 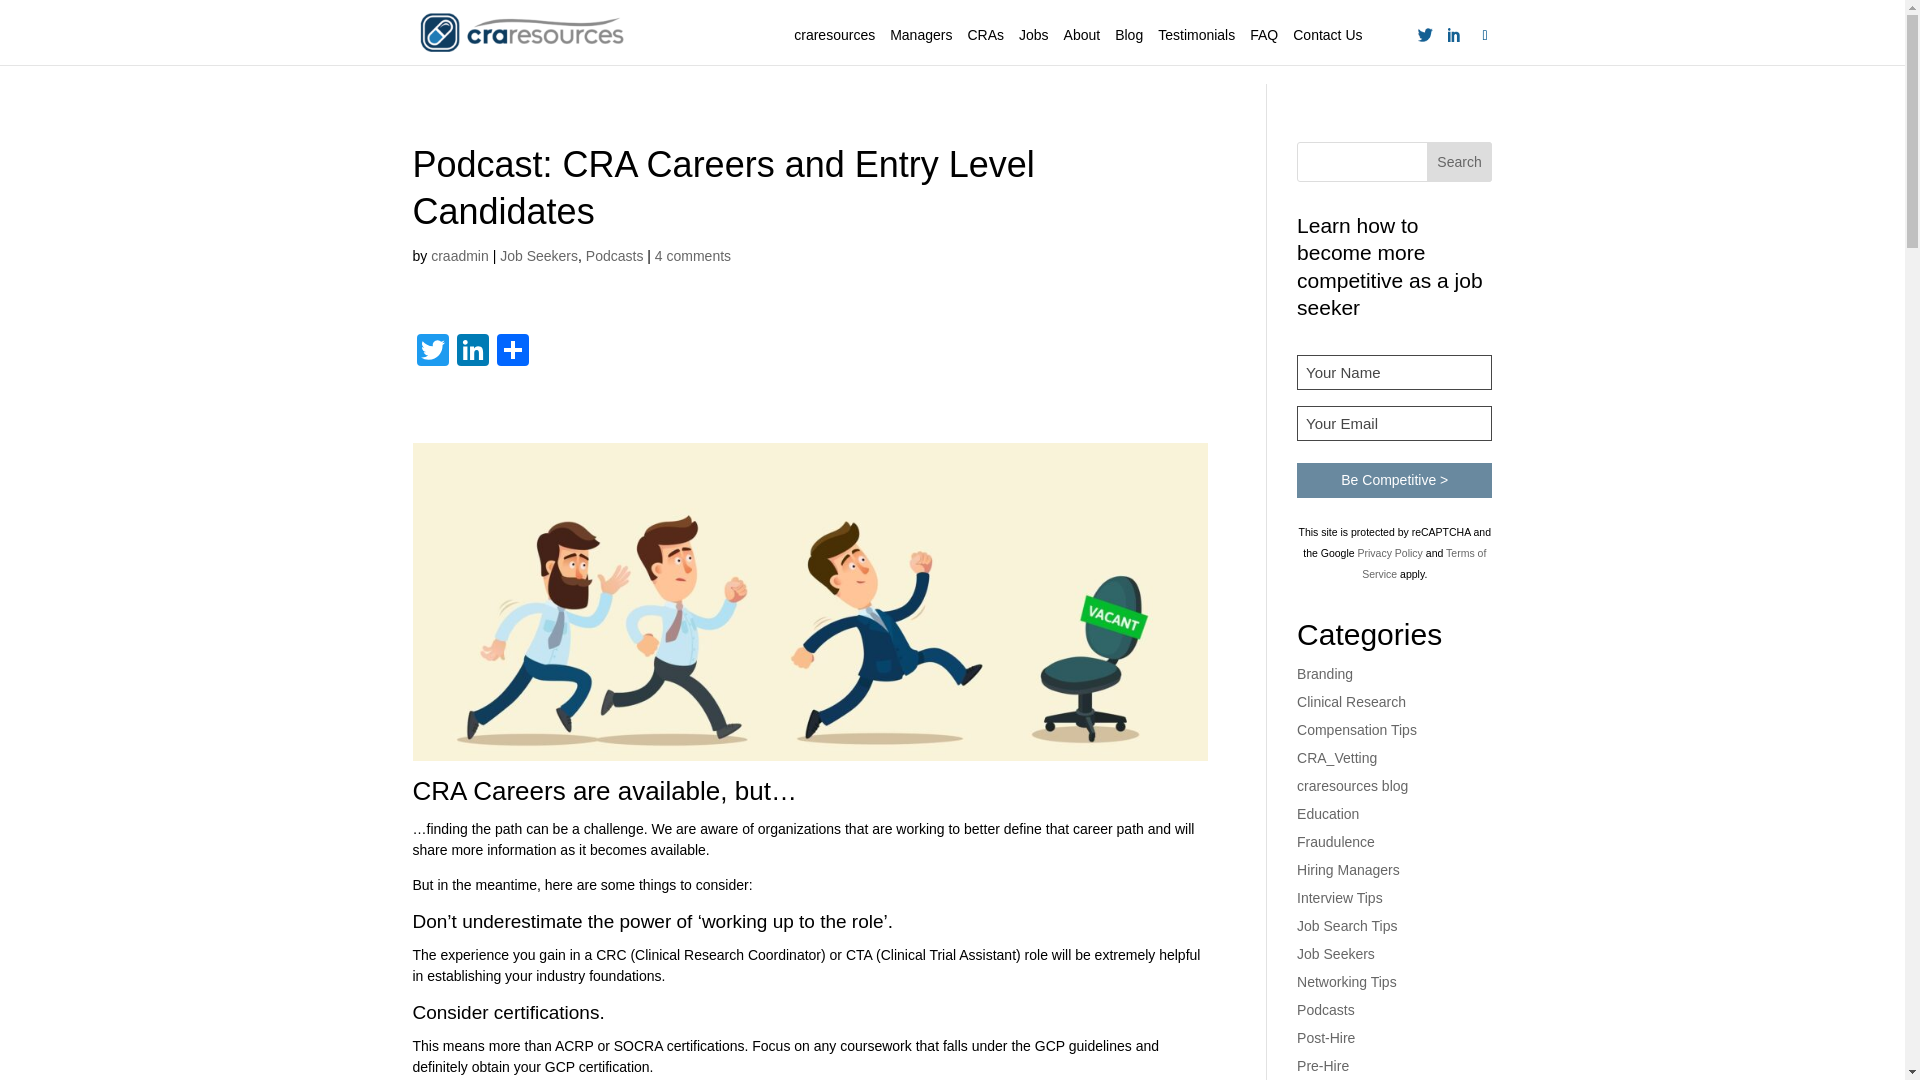 I want to click on Jobs, so click(x=1034, y=36).